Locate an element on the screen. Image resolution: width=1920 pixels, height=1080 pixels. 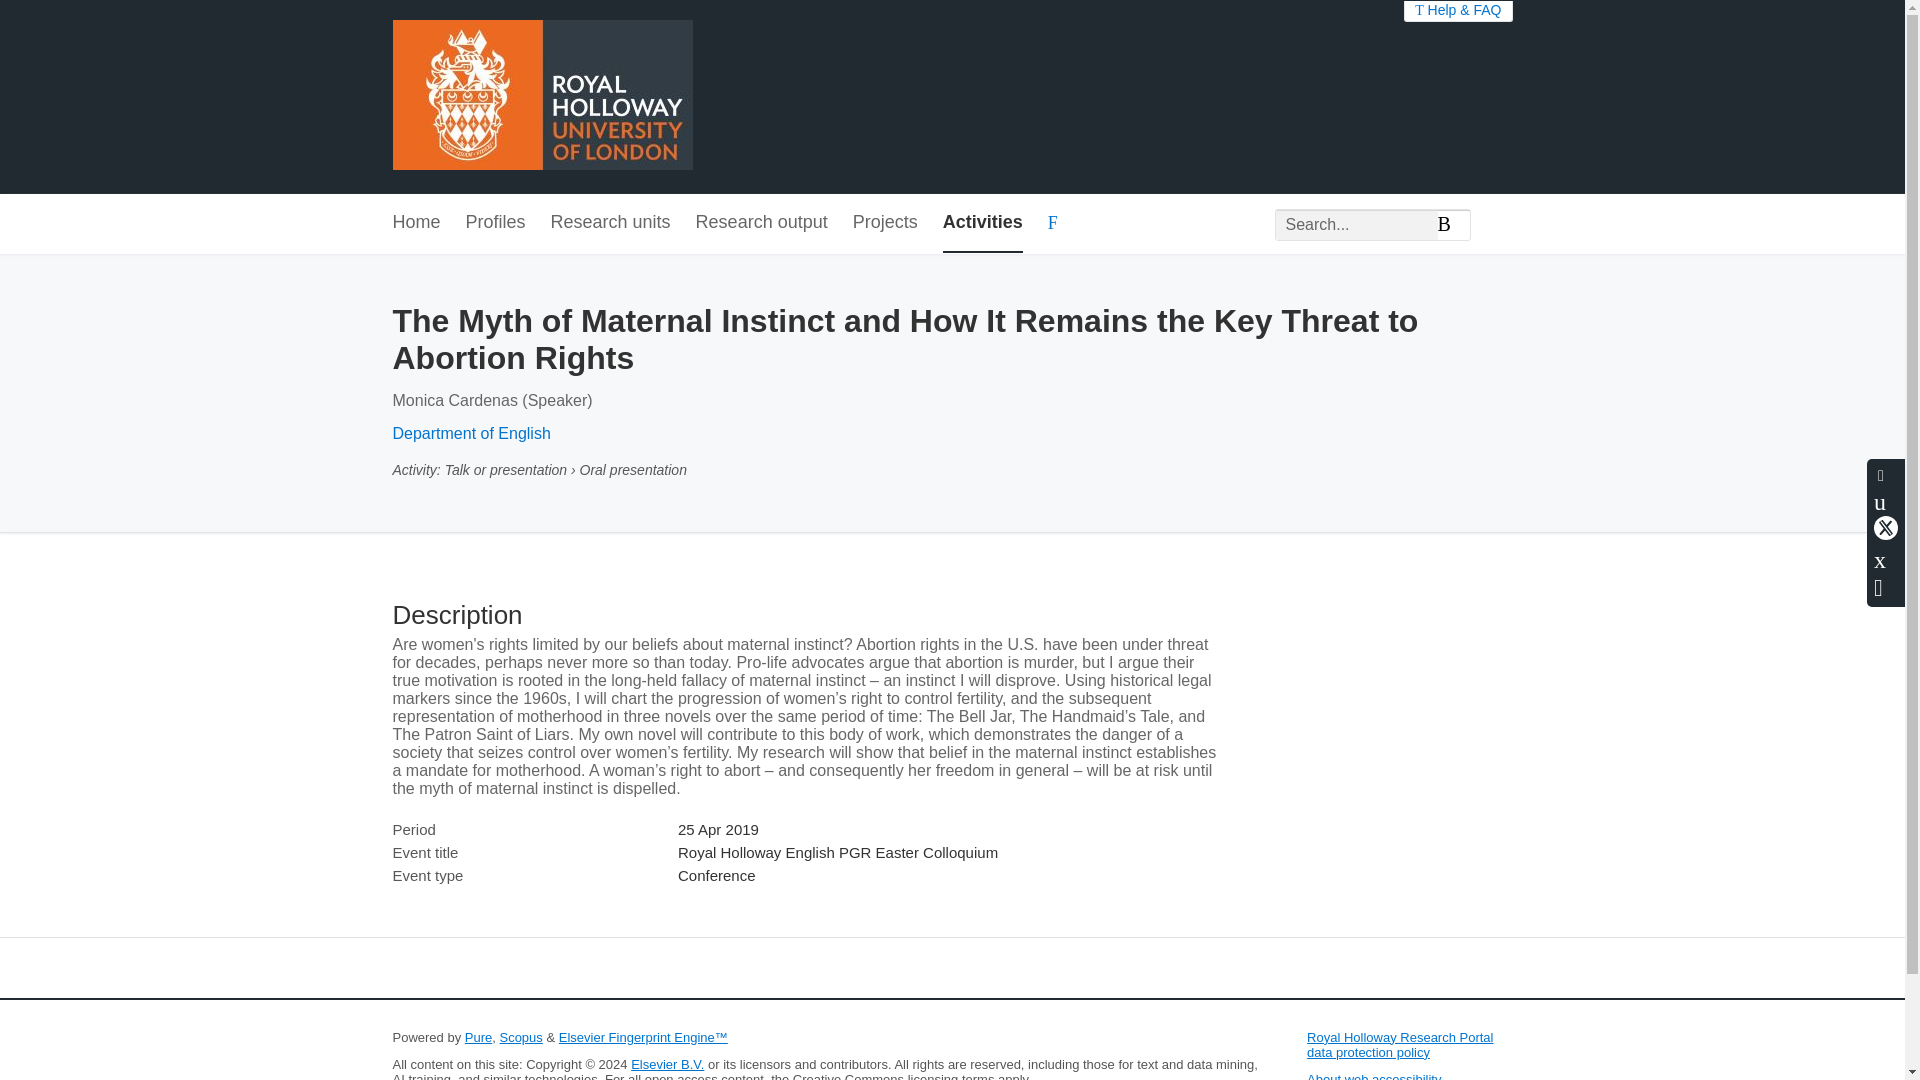
Activities is located at coordinates (982, 223).